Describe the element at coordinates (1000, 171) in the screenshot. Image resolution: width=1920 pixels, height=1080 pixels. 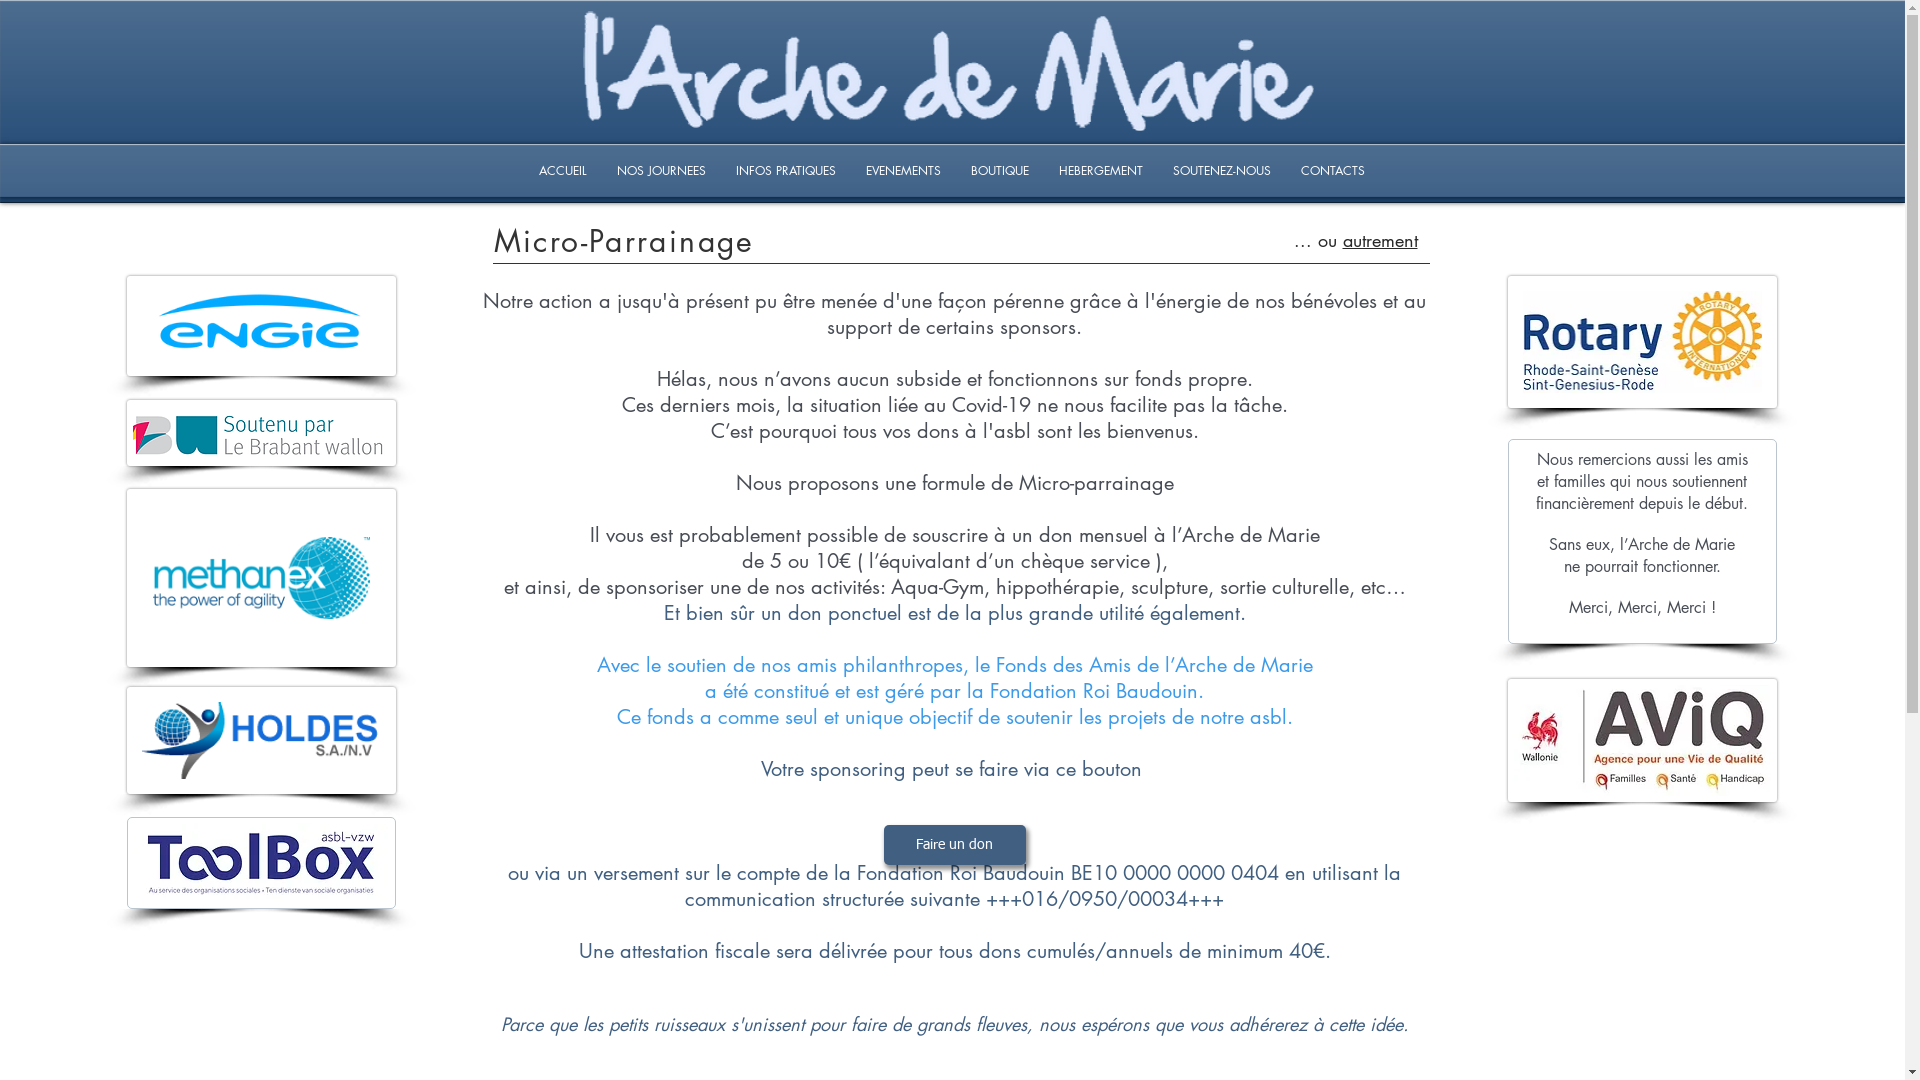
I see `BOUTIQUE` at that location.